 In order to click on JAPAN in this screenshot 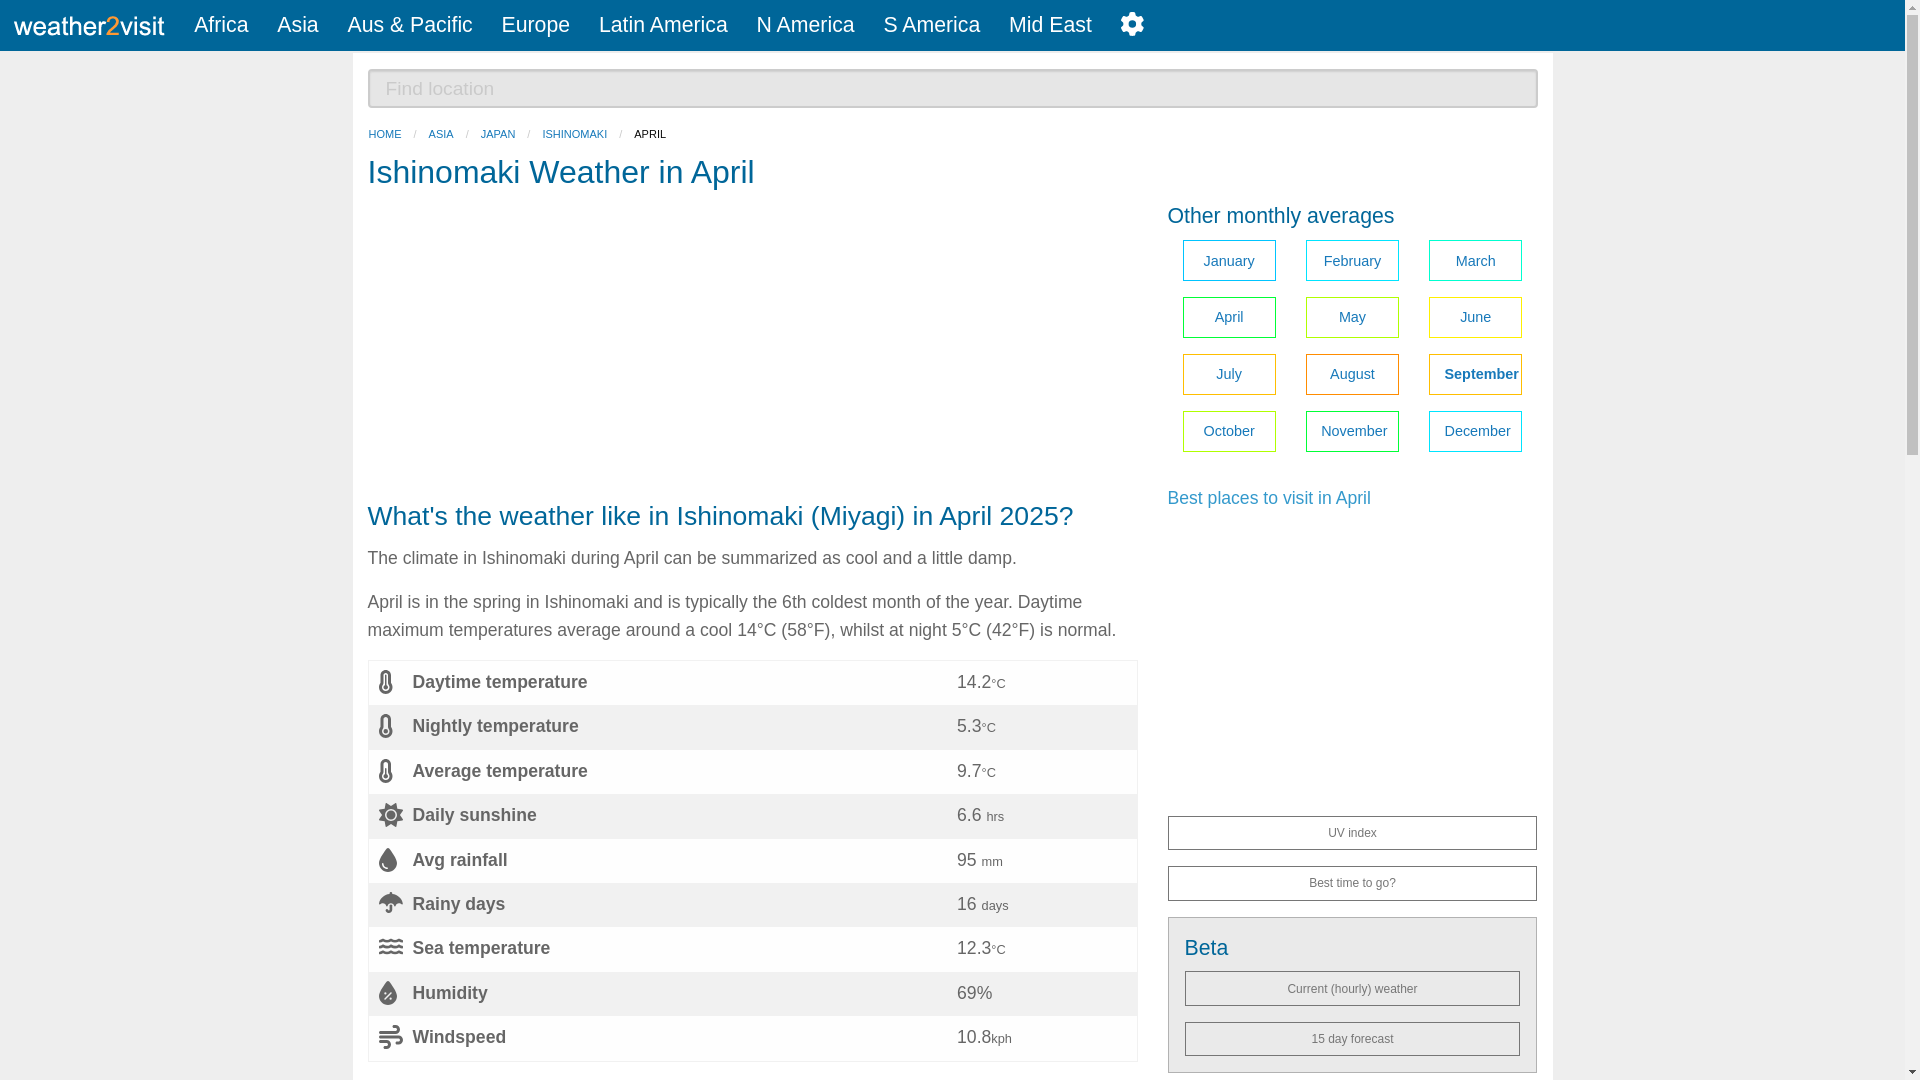, I will do `click(498, 134)`.